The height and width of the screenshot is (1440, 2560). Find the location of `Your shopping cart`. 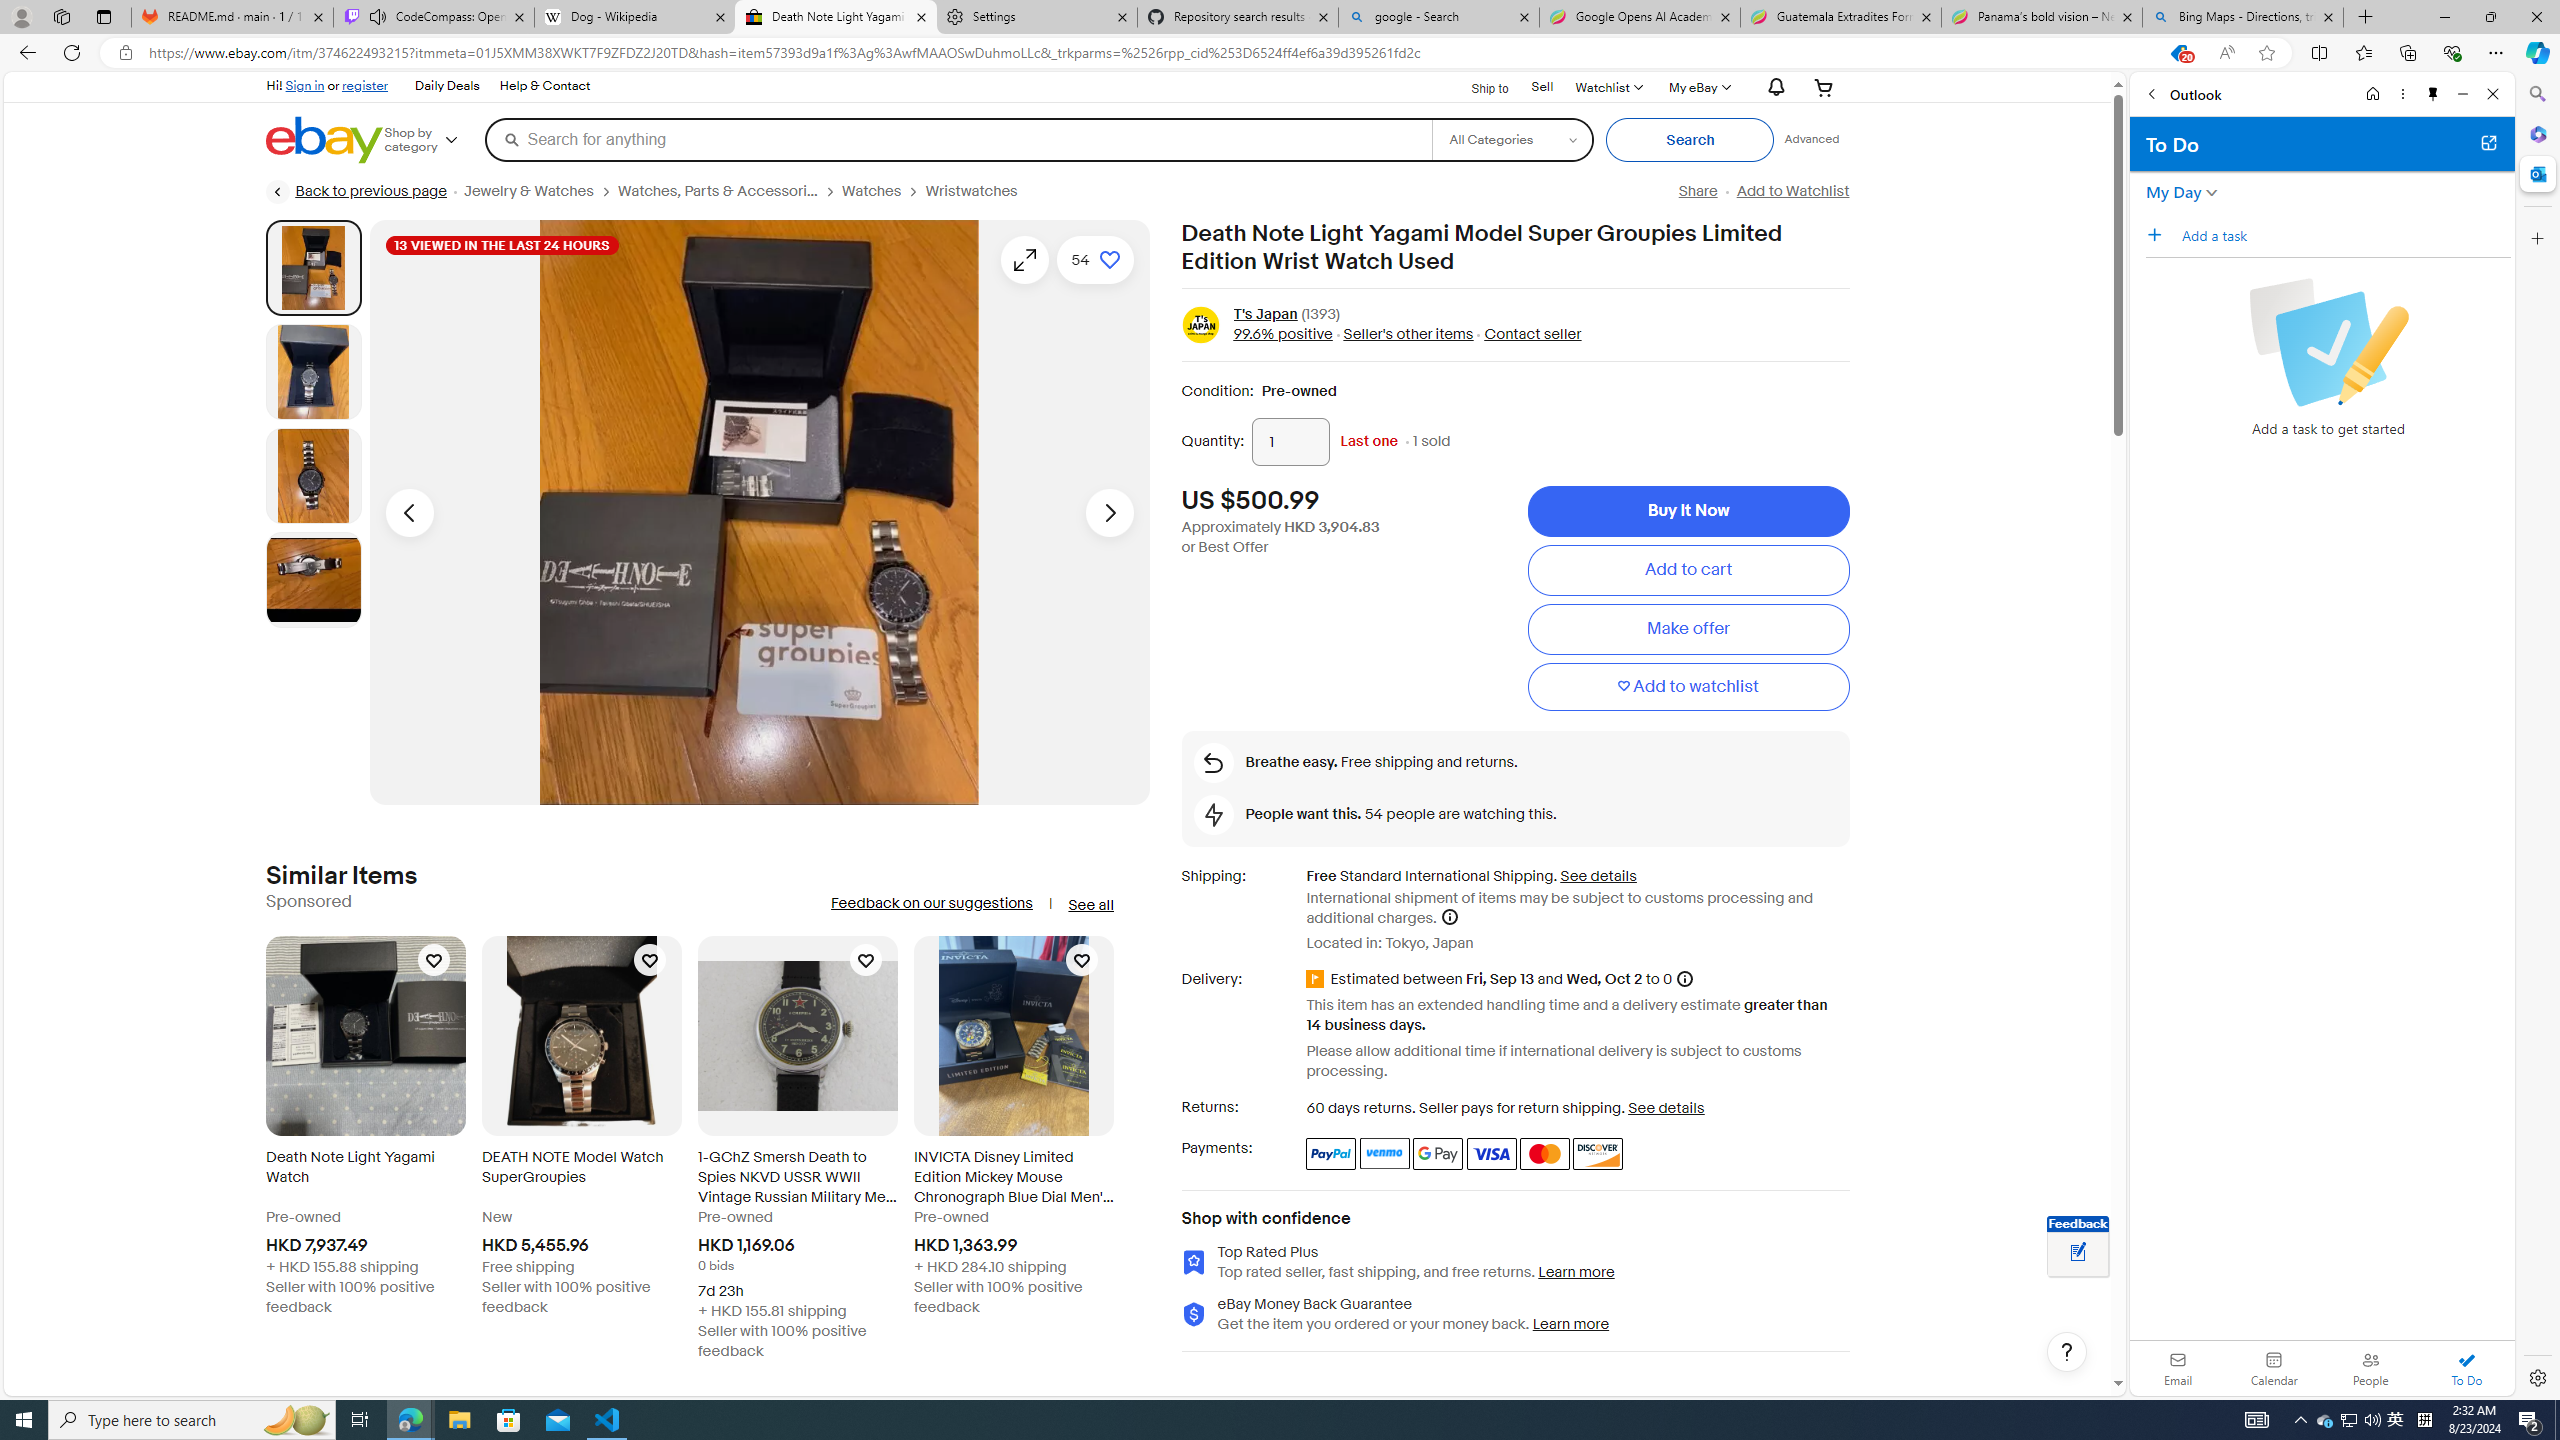

Your shopping cart is located at coordinates (1824, 86).